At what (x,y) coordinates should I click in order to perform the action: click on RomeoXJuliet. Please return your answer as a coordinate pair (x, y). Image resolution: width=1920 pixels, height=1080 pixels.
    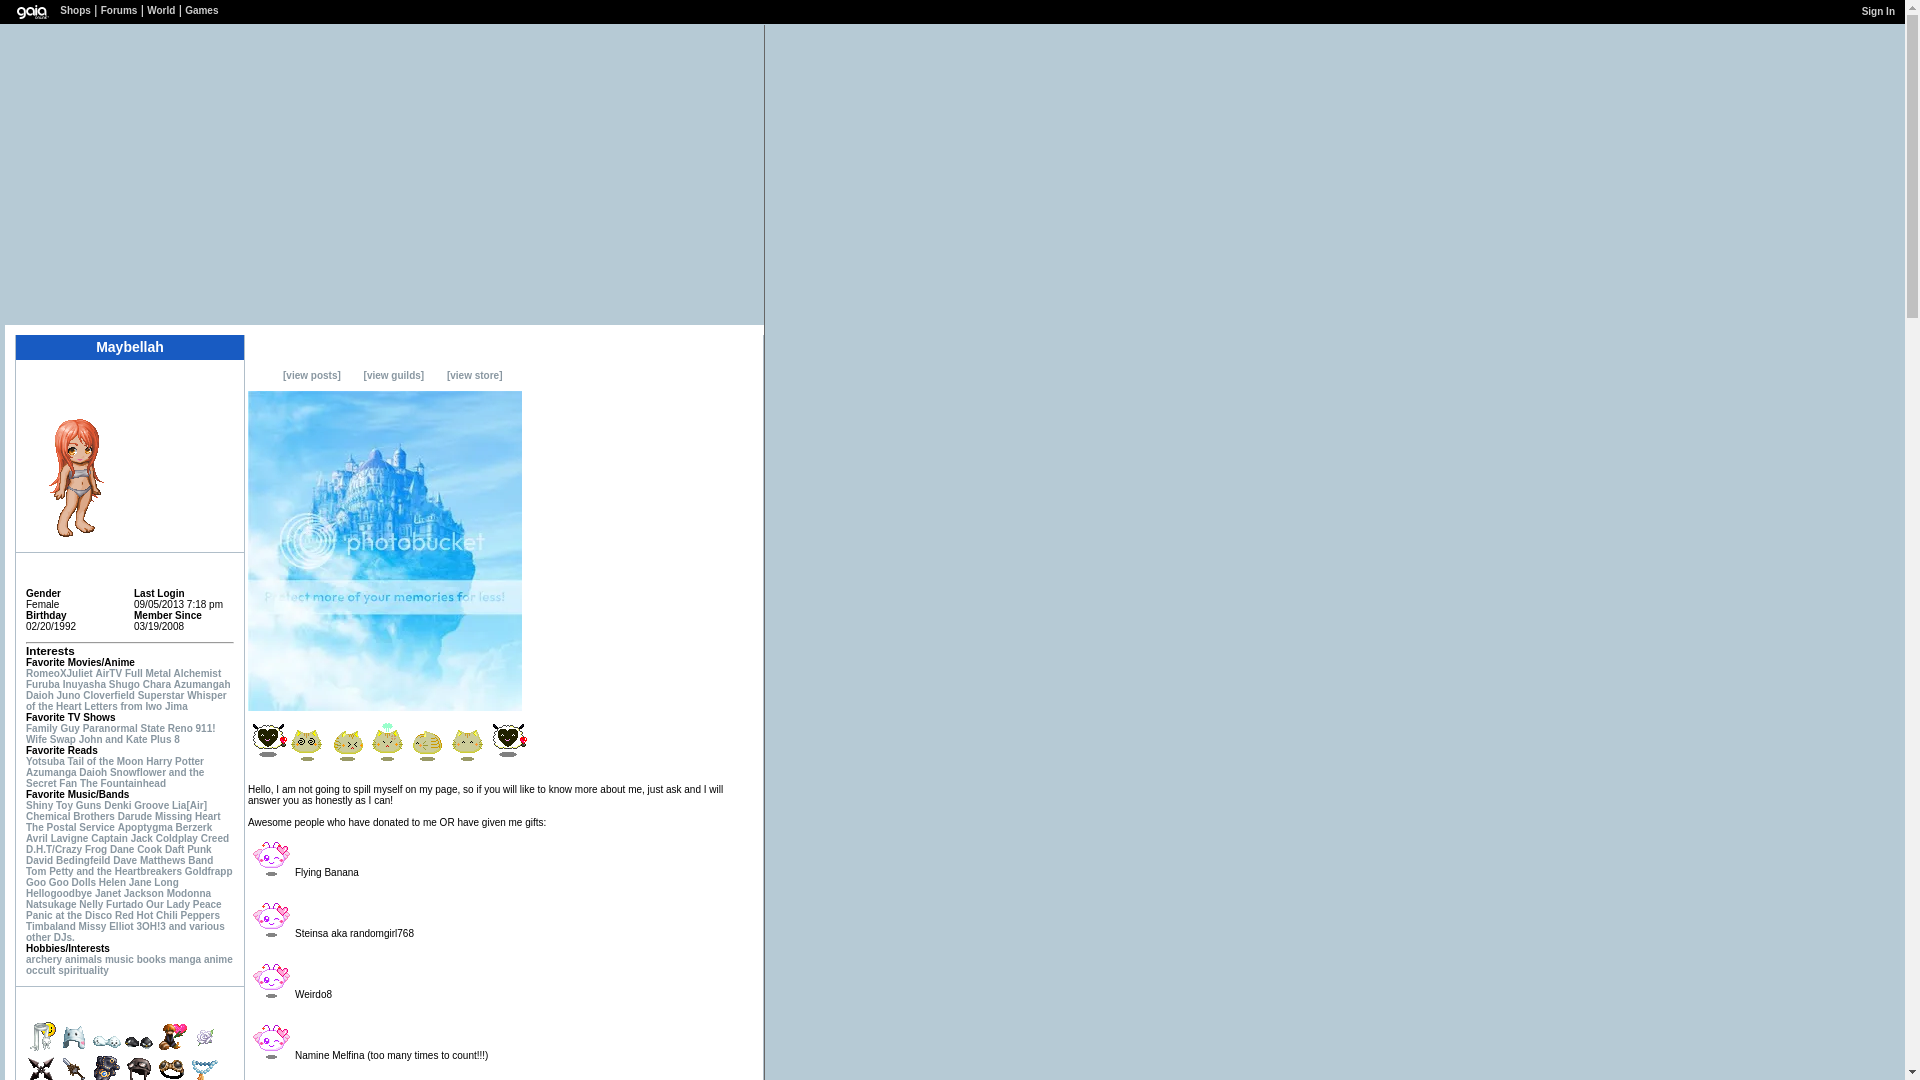
    Looking at the image, I should click on (59, 674).